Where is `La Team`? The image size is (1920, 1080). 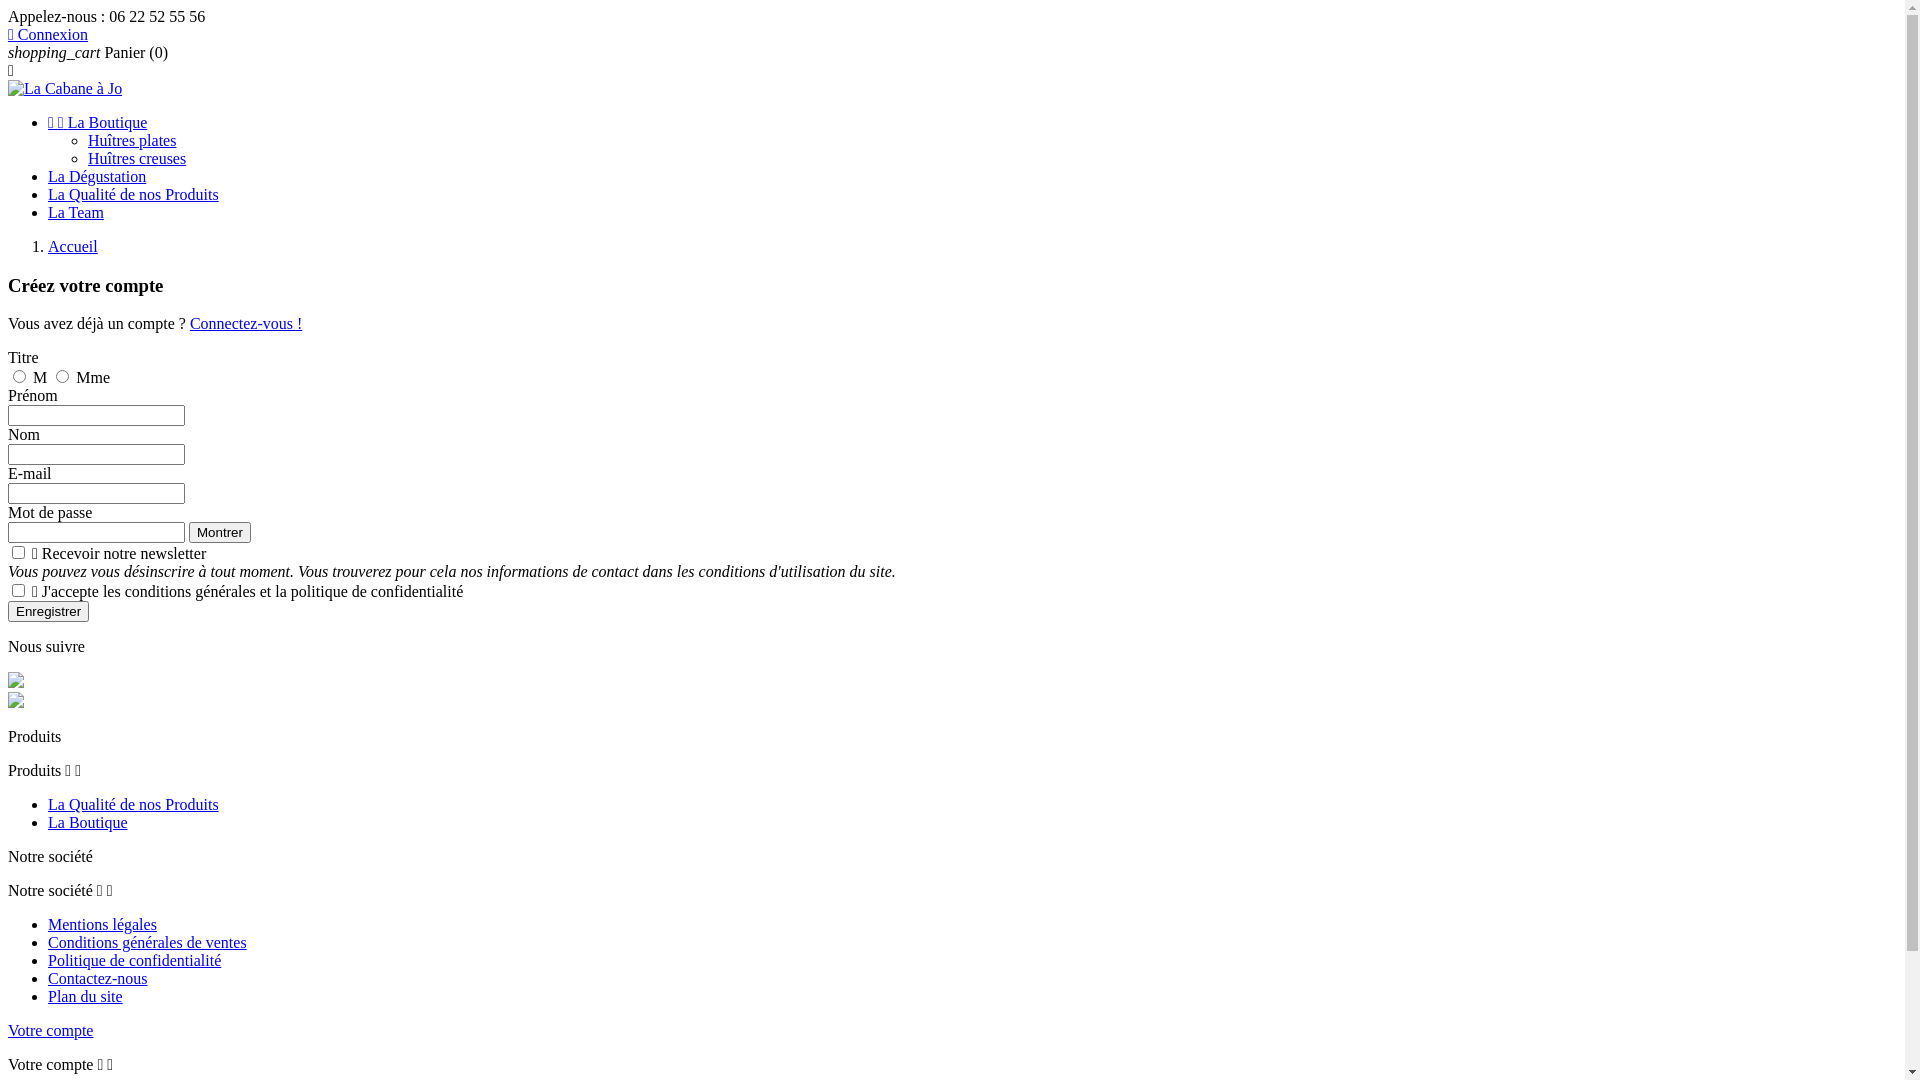
La Team is located at coordinates (76, 212).